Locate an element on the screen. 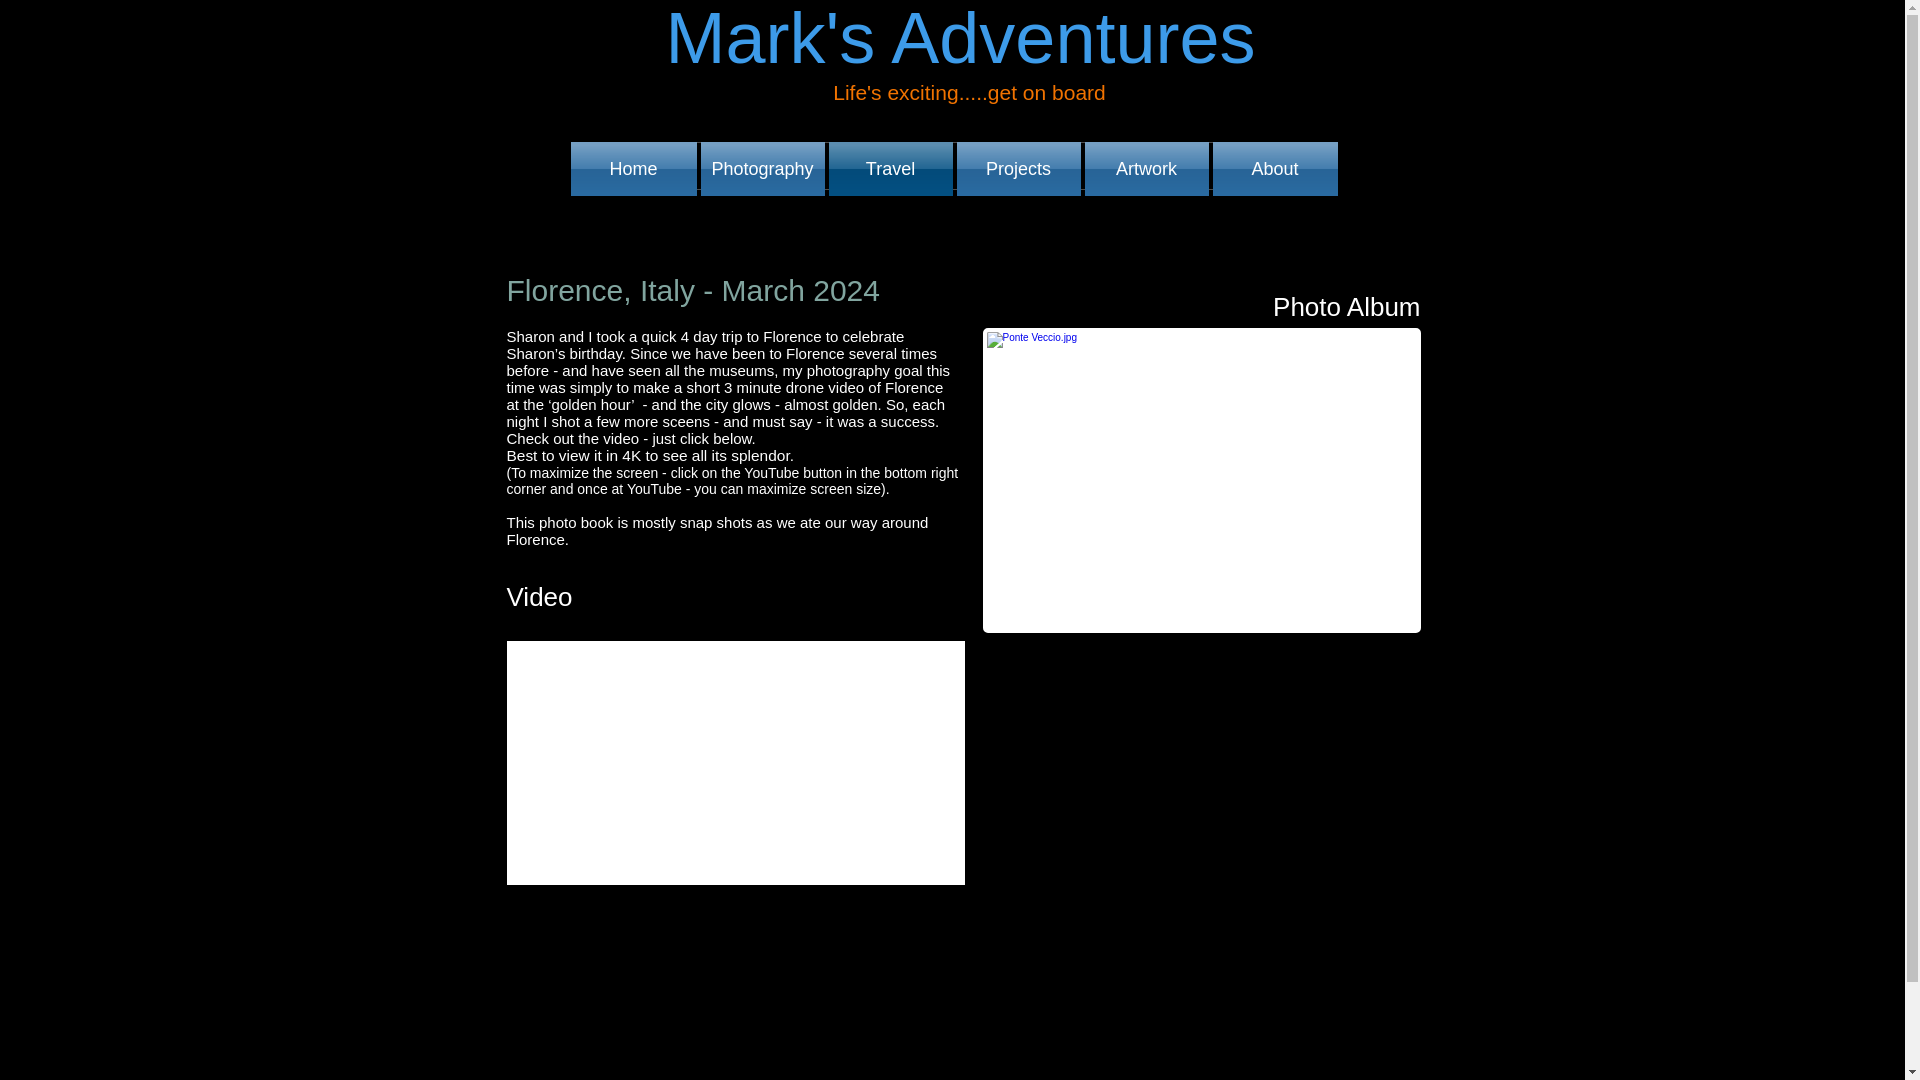 Image resolution: width=1920 pixels, height=1080 pixels. Home is located at coordinates (634, 168).